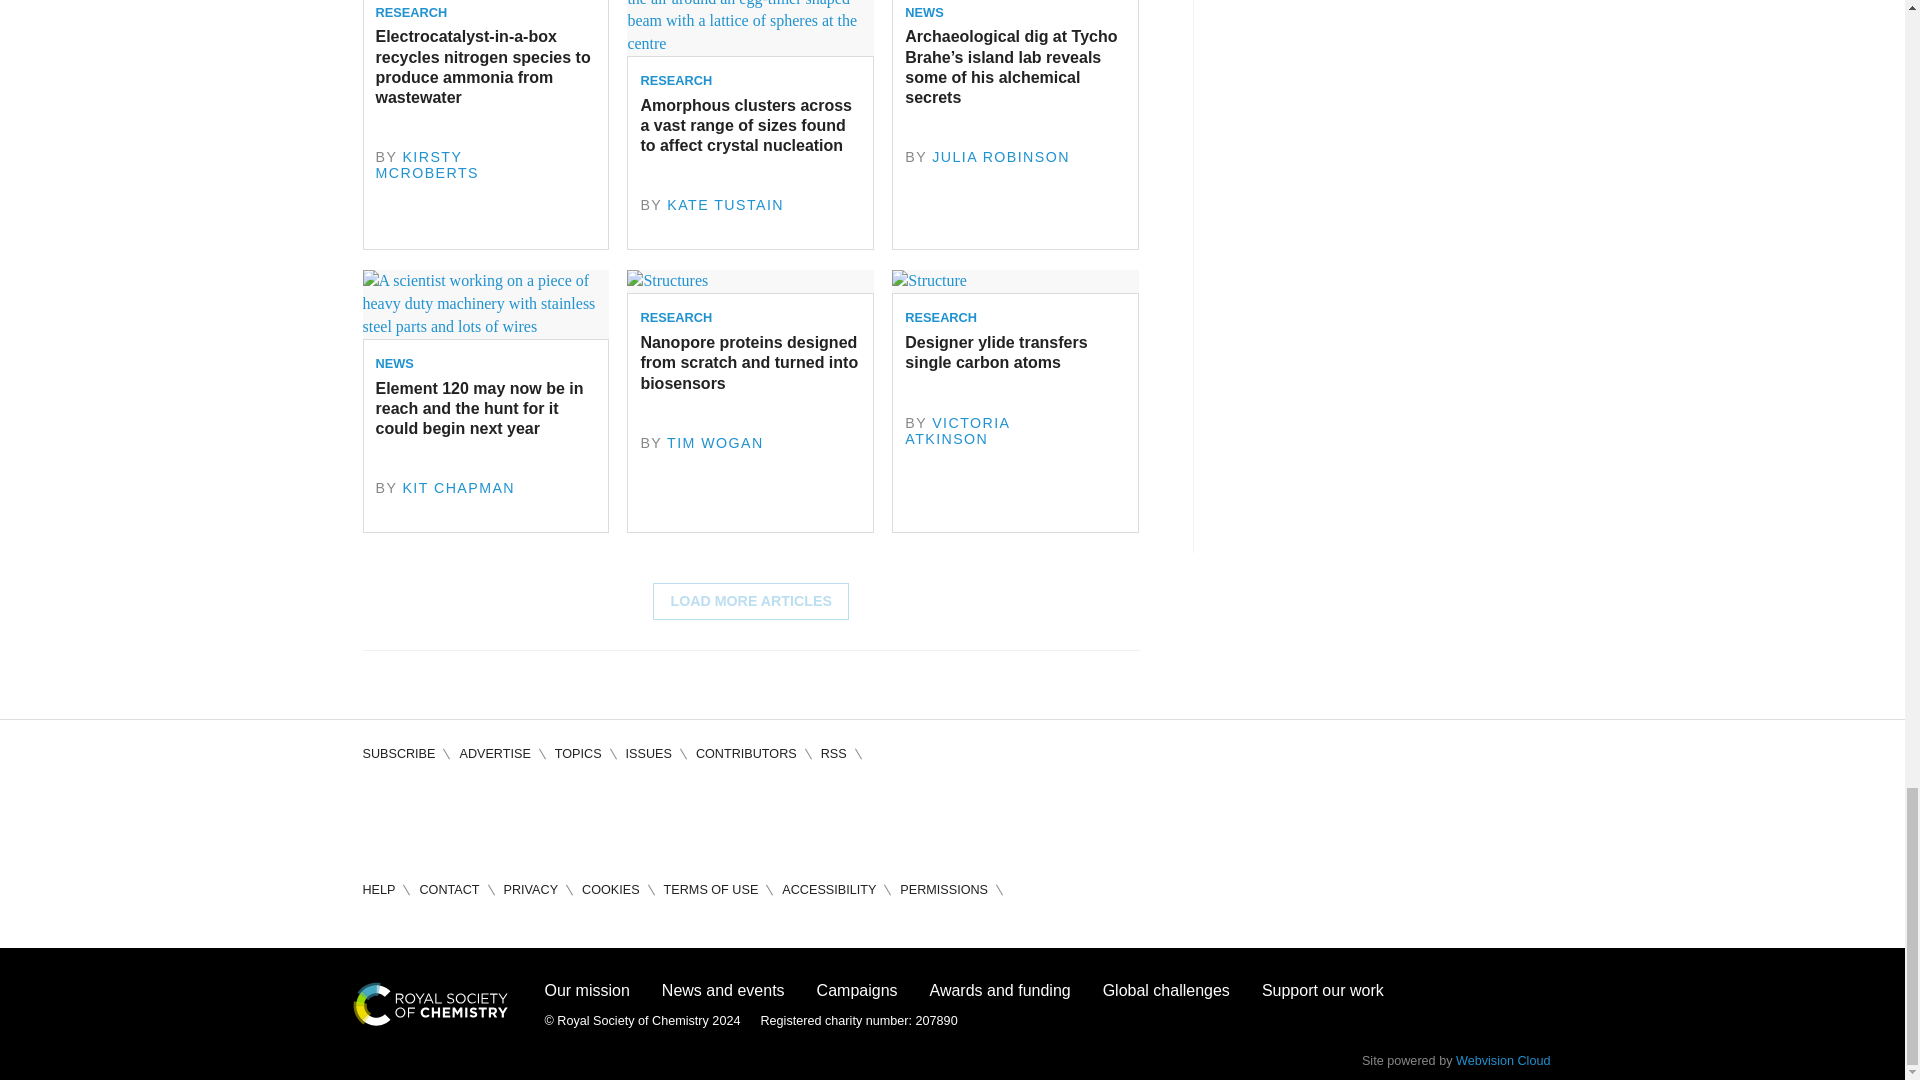 This screenshot has height=1080, width=1920. What do you see at coordinates (436, 816) in the screenshot?
I see `Follow on Twitter` at bounding box center [436, 816].